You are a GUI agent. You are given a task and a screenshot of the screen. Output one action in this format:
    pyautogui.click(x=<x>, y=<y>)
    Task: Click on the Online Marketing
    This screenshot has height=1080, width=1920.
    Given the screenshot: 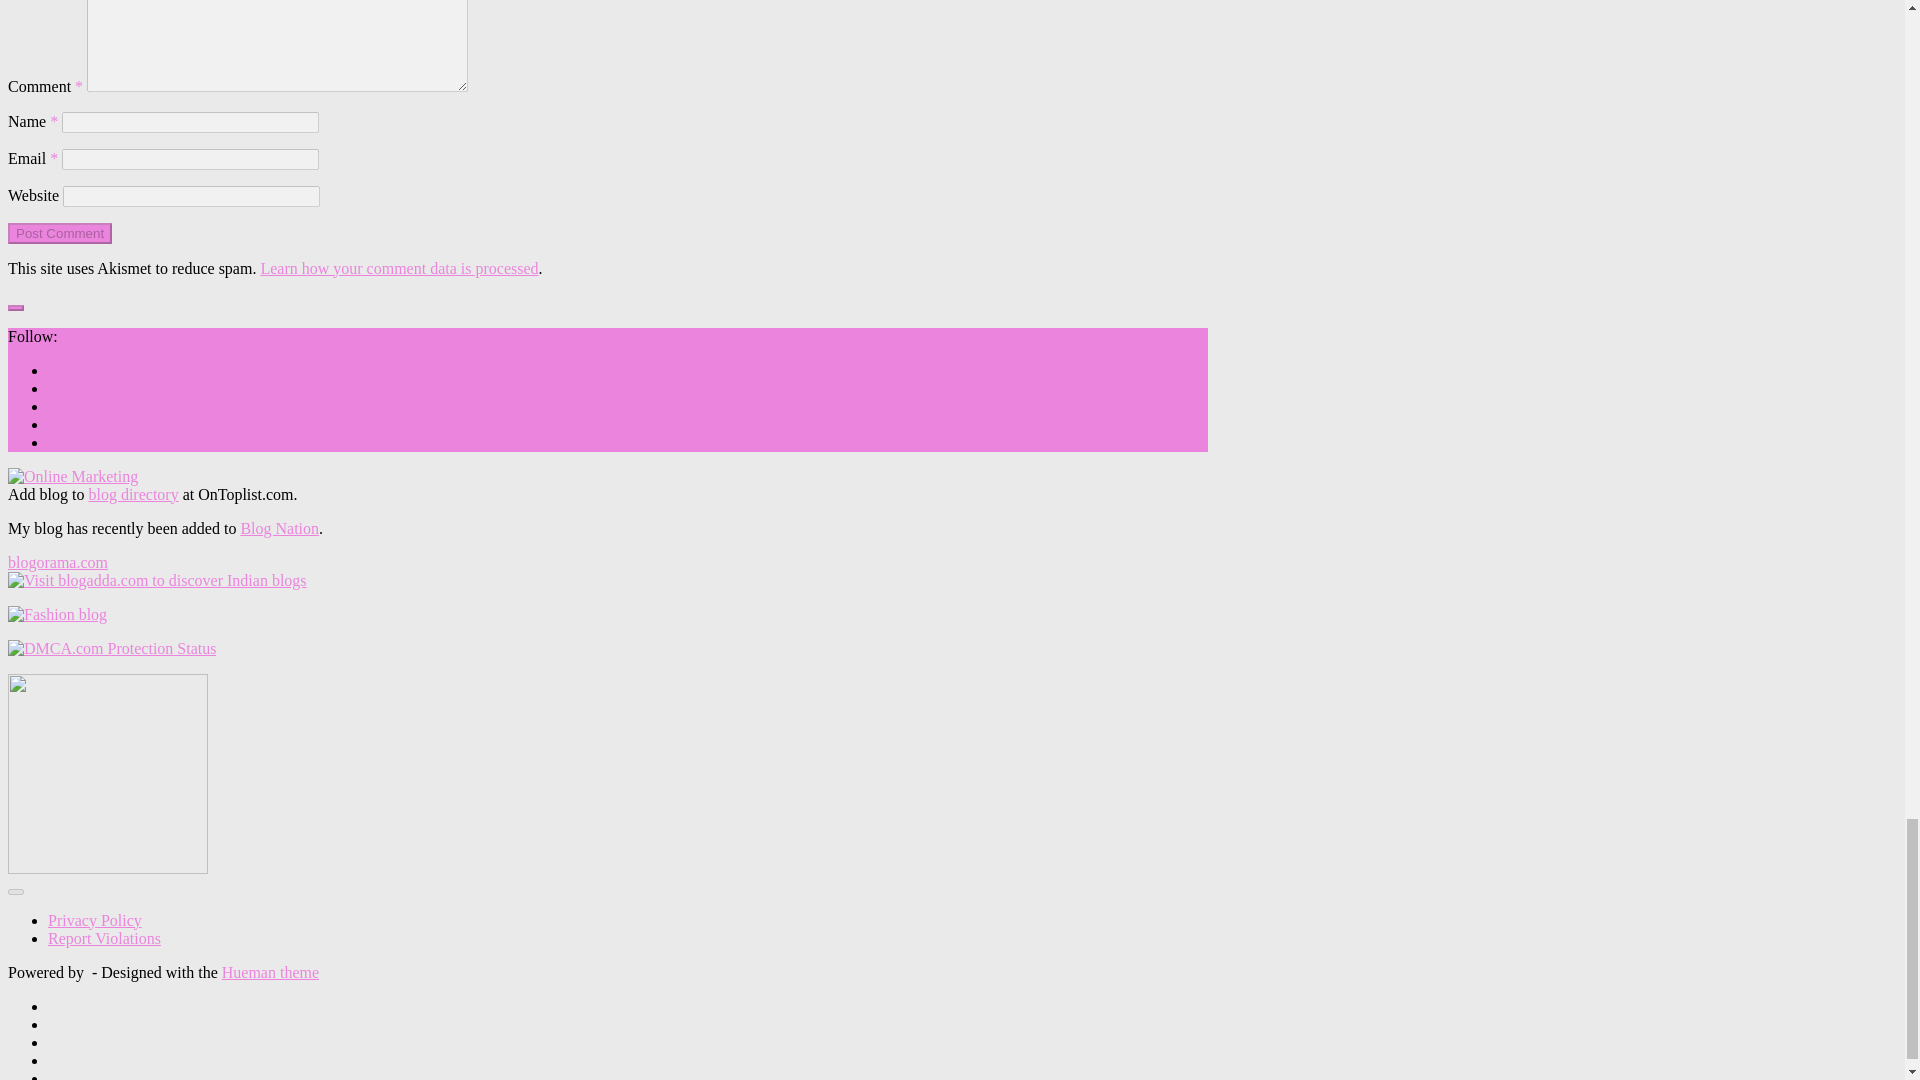 What is the action you would take?
    pyautogui.click(x=72, y=476)
    